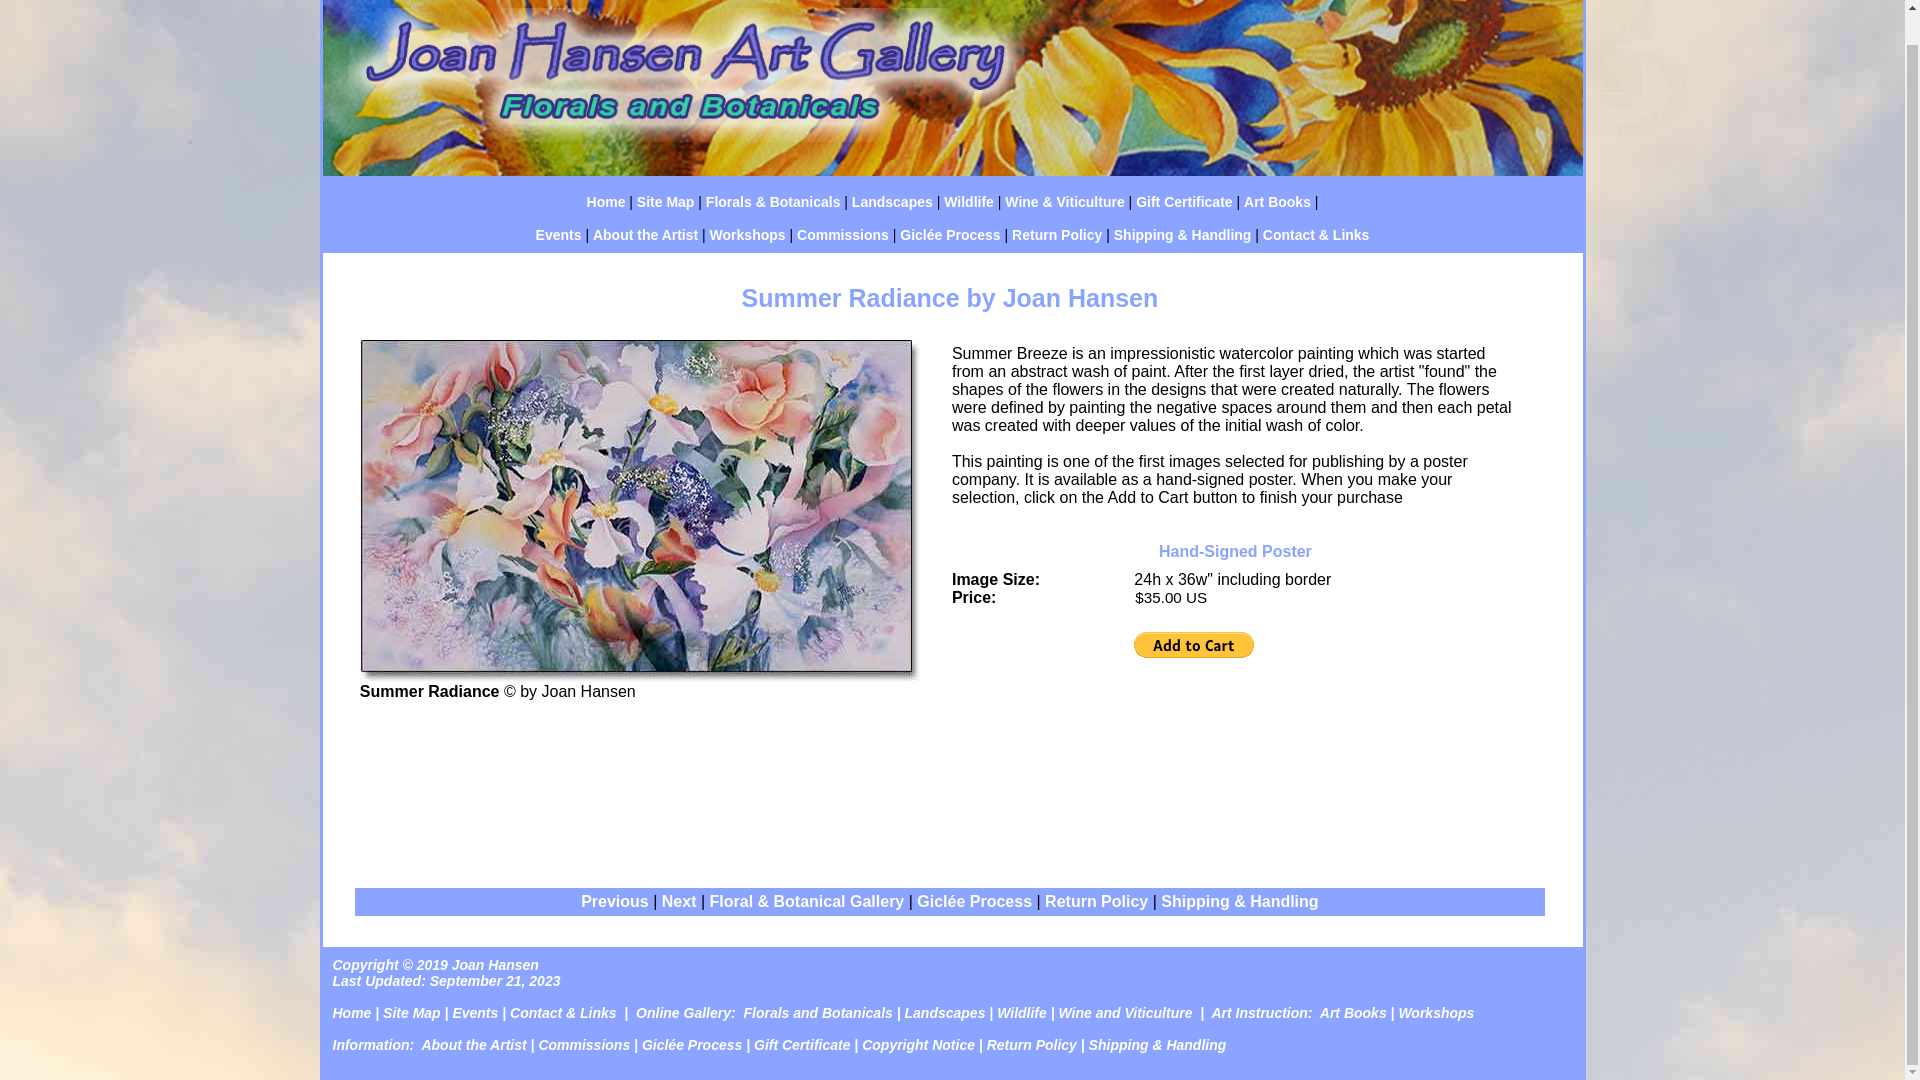 The width and height of the screenshot is (1920, 1080). Describe the element at coordinates (558, 234) in the screenshot. I see `Events` at that location.